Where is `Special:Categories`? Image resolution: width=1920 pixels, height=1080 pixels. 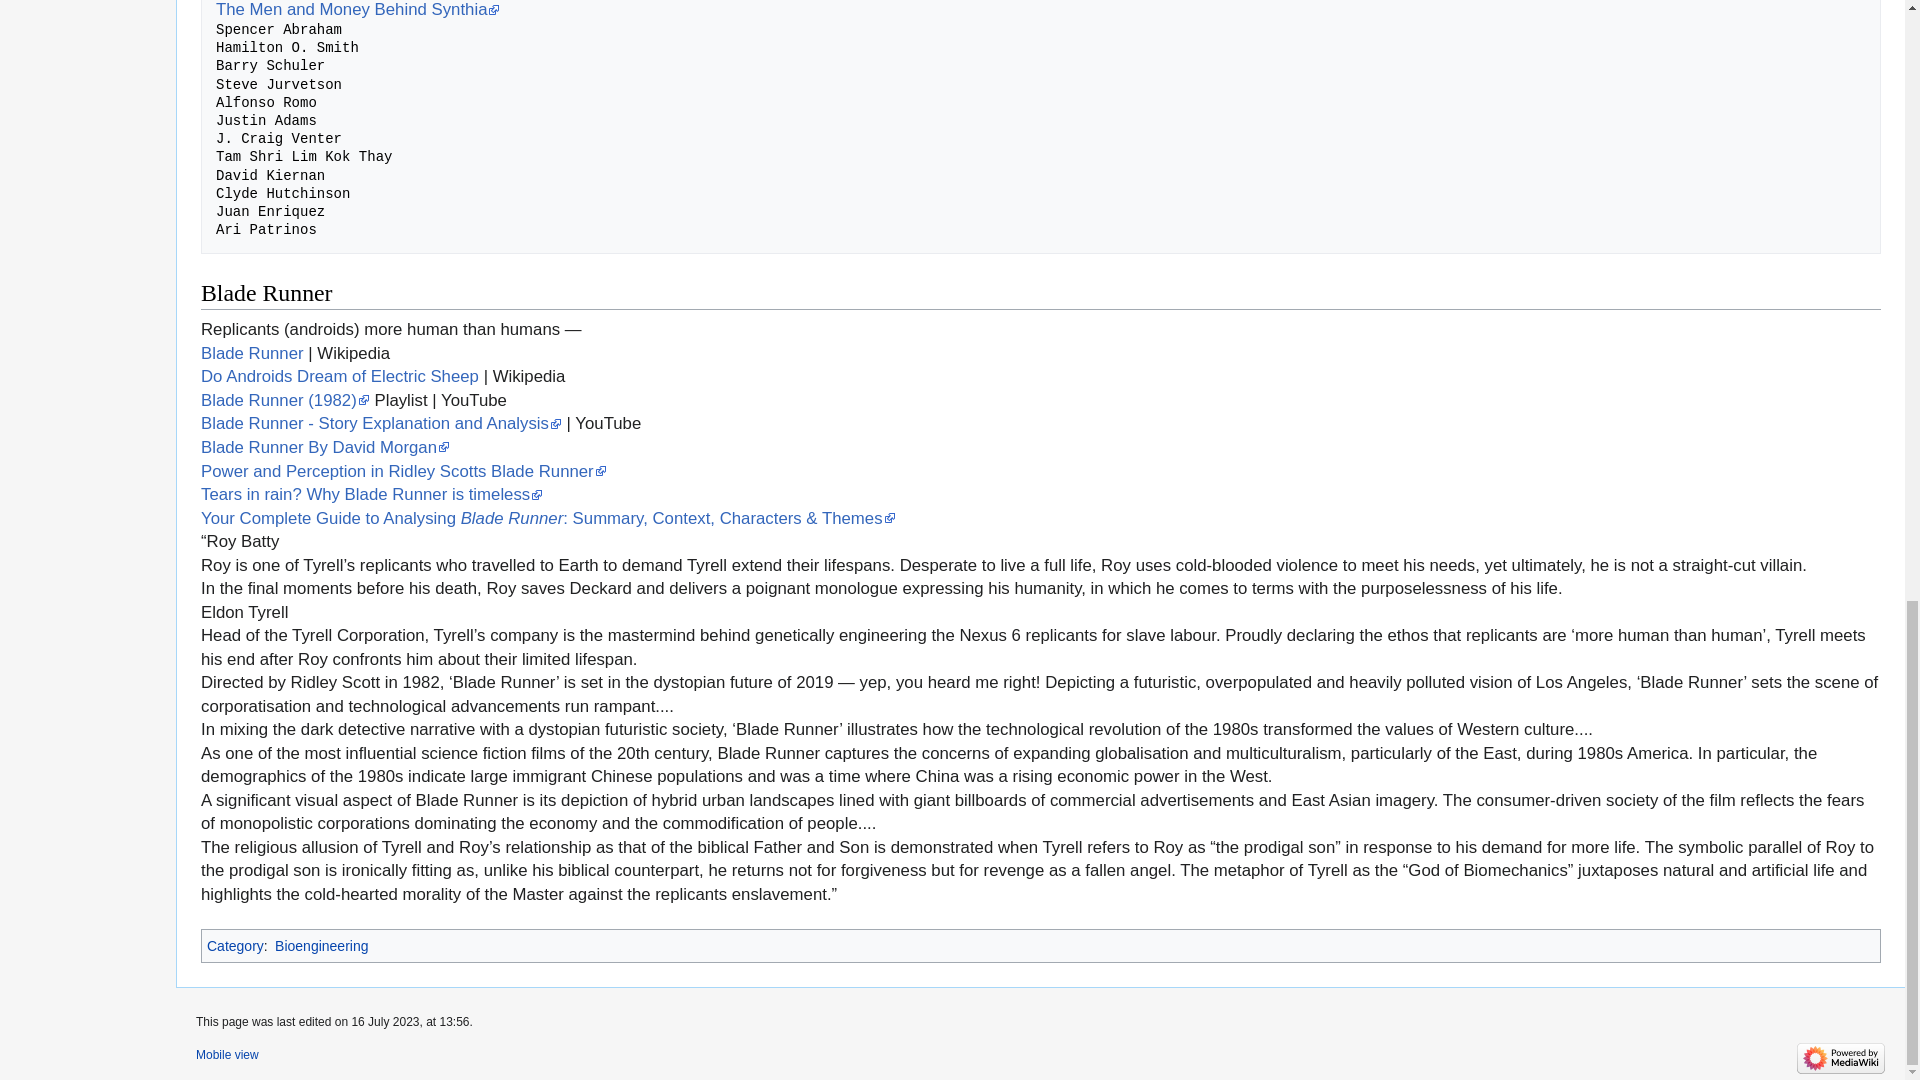 Special:Categories is located at coordinates (236, 946).